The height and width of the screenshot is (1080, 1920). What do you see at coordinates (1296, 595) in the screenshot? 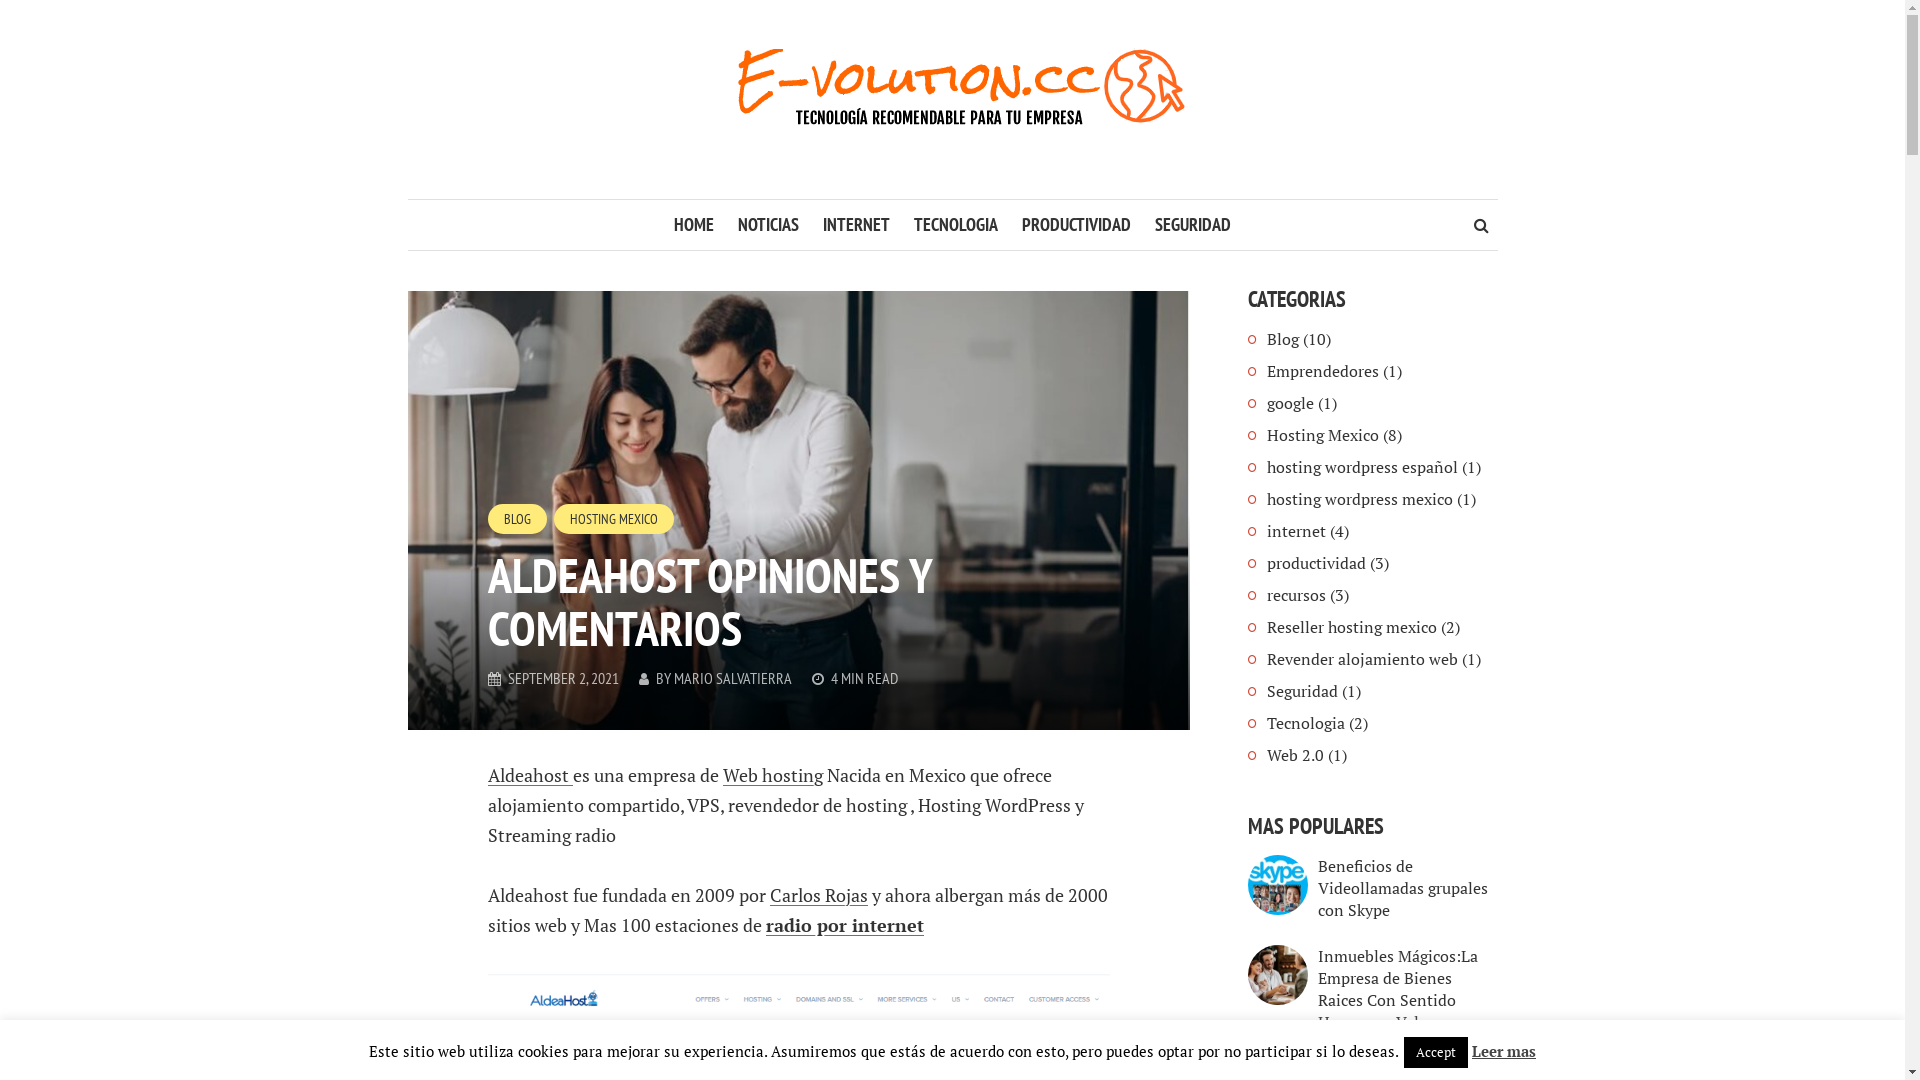
I see `recursos` at bounding box center [1296, 595].